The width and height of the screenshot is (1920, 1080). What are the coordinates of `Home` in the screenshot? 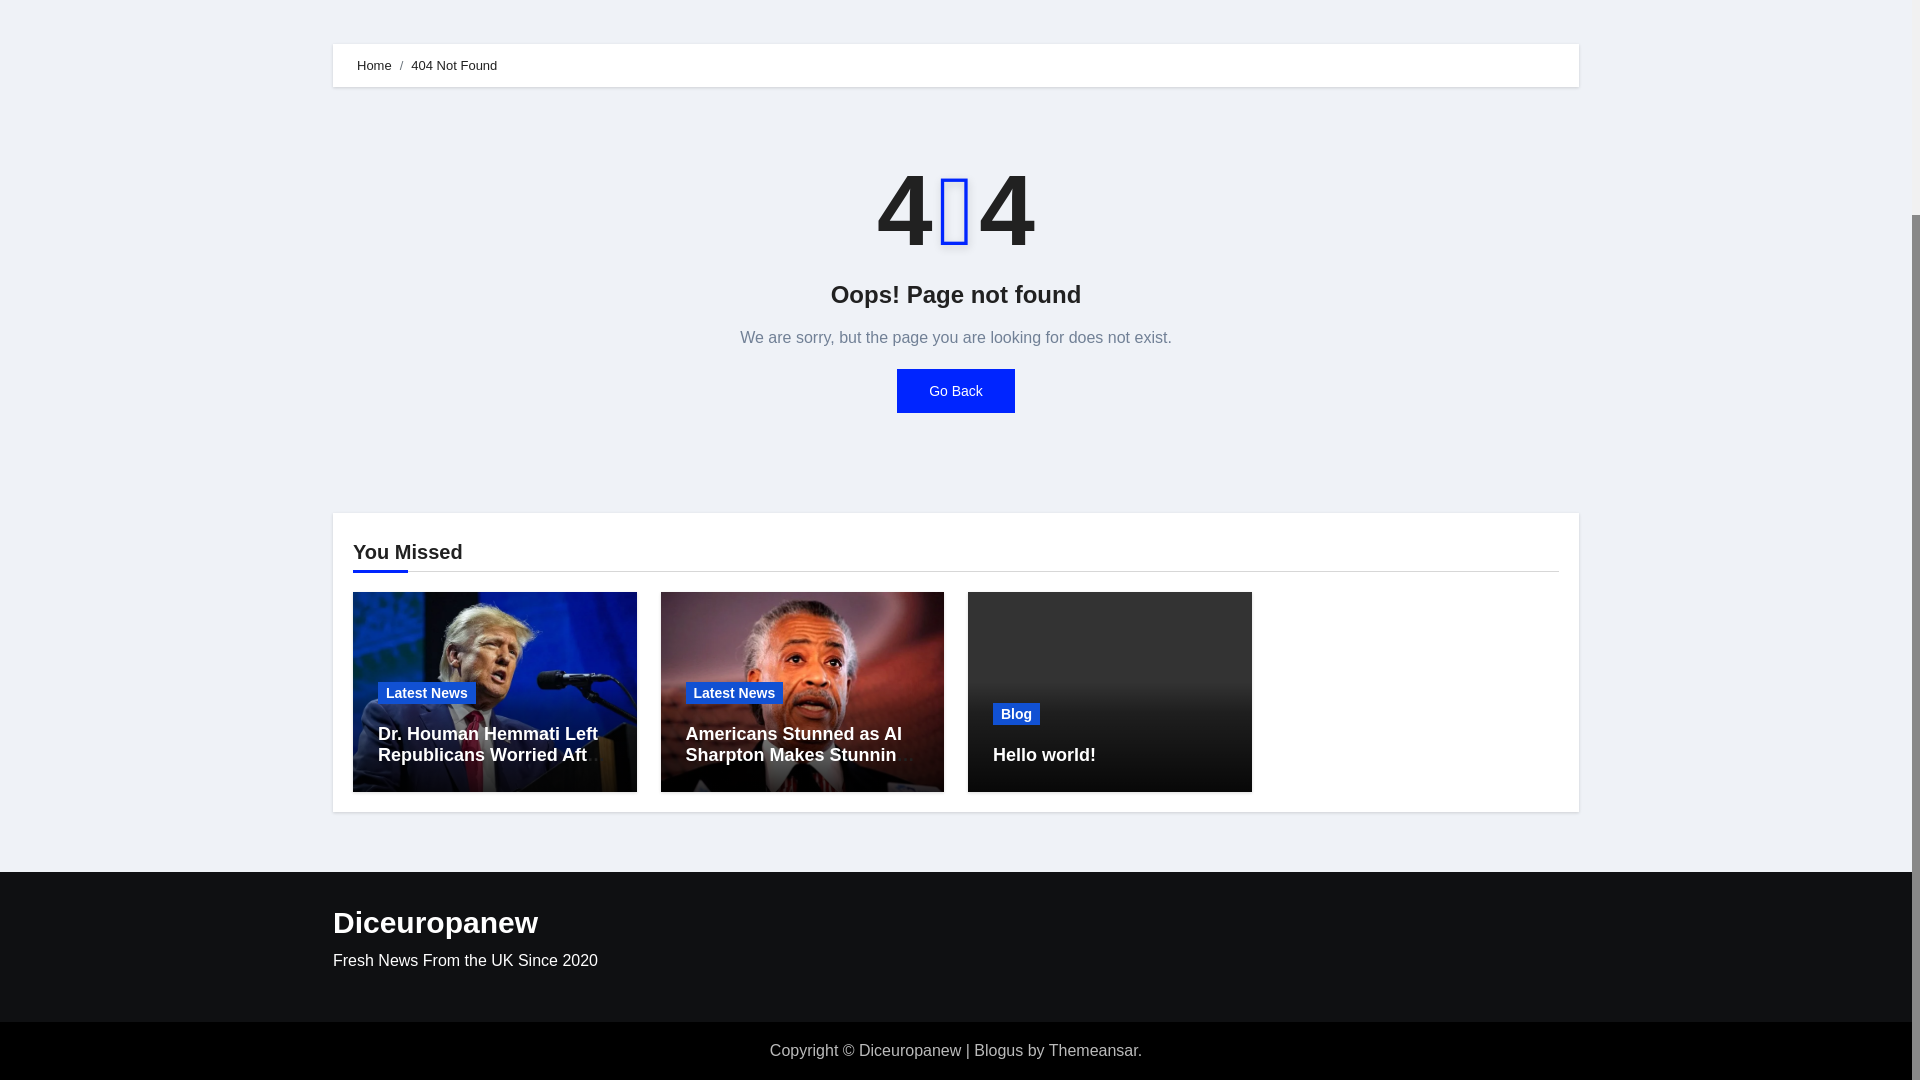 It's located at (374, 66).